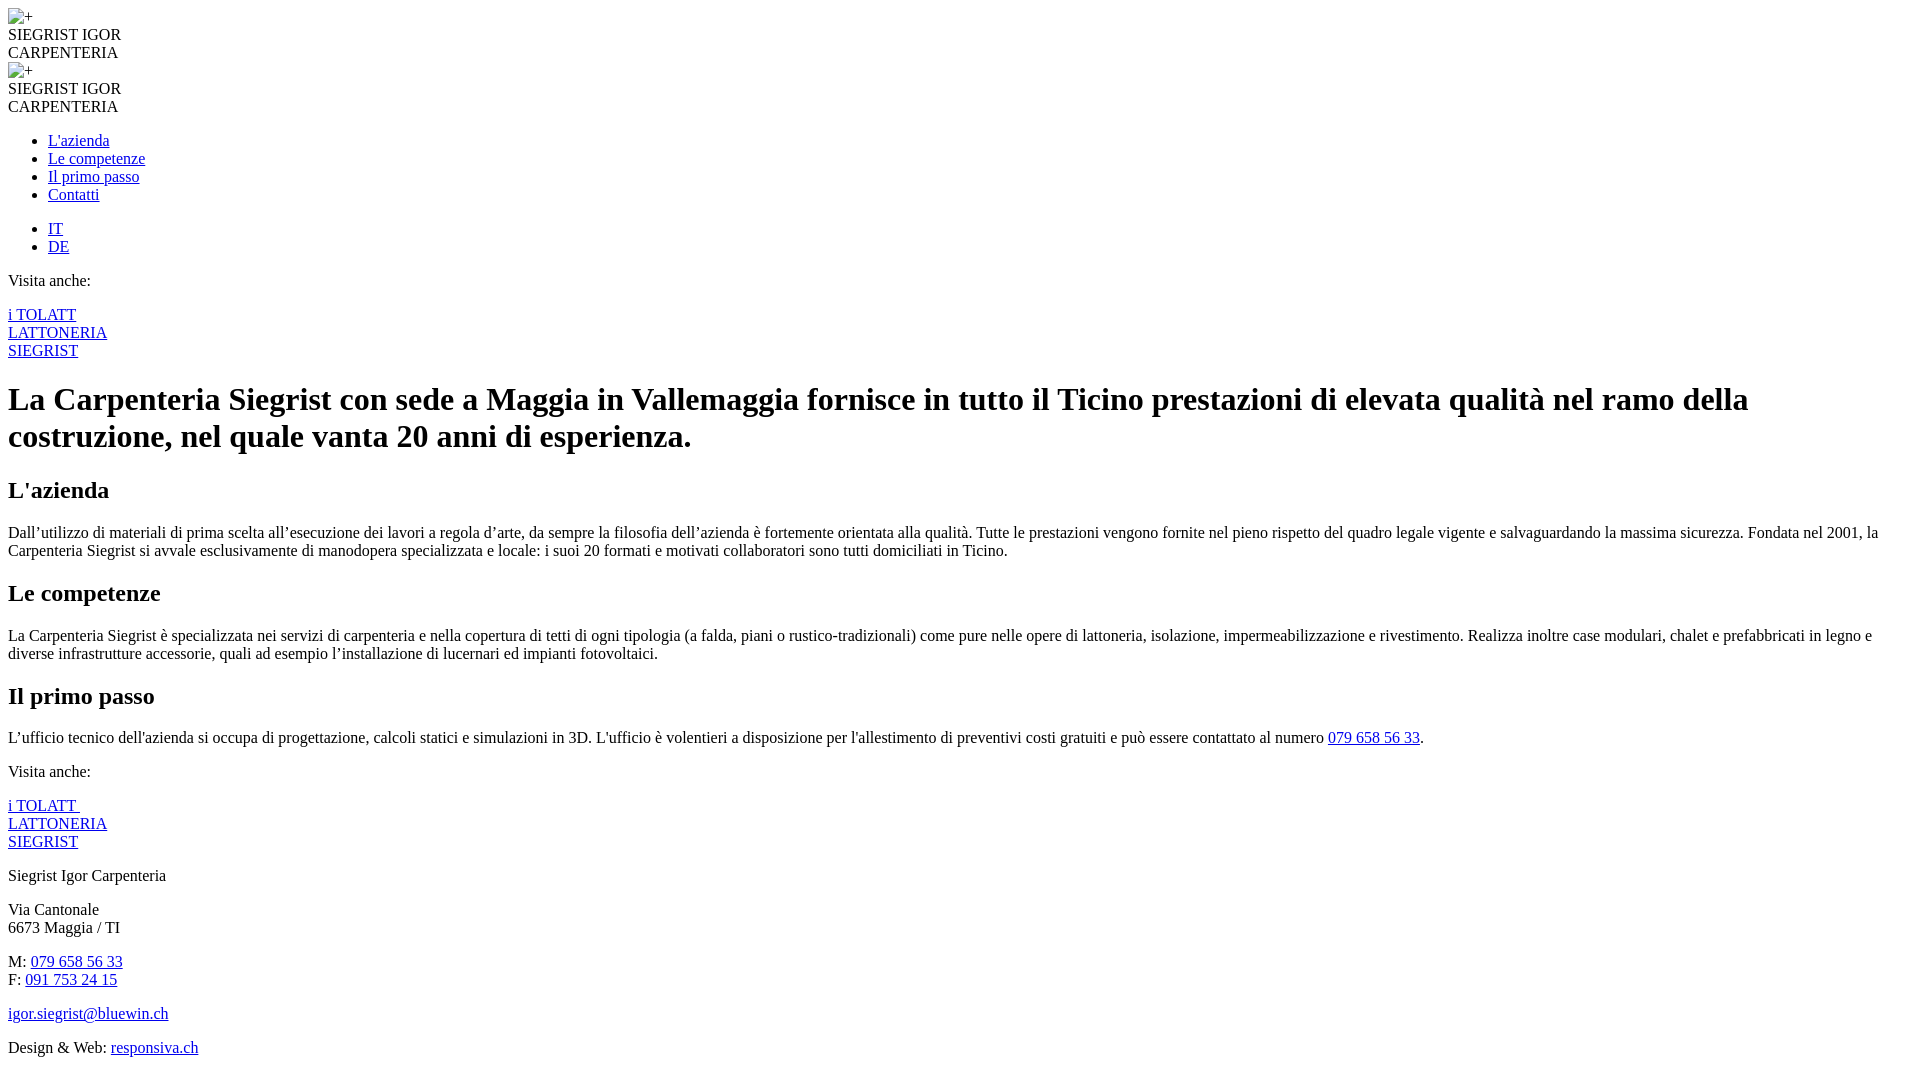  I want to click on 079 658 56 33, so click(76, 962).